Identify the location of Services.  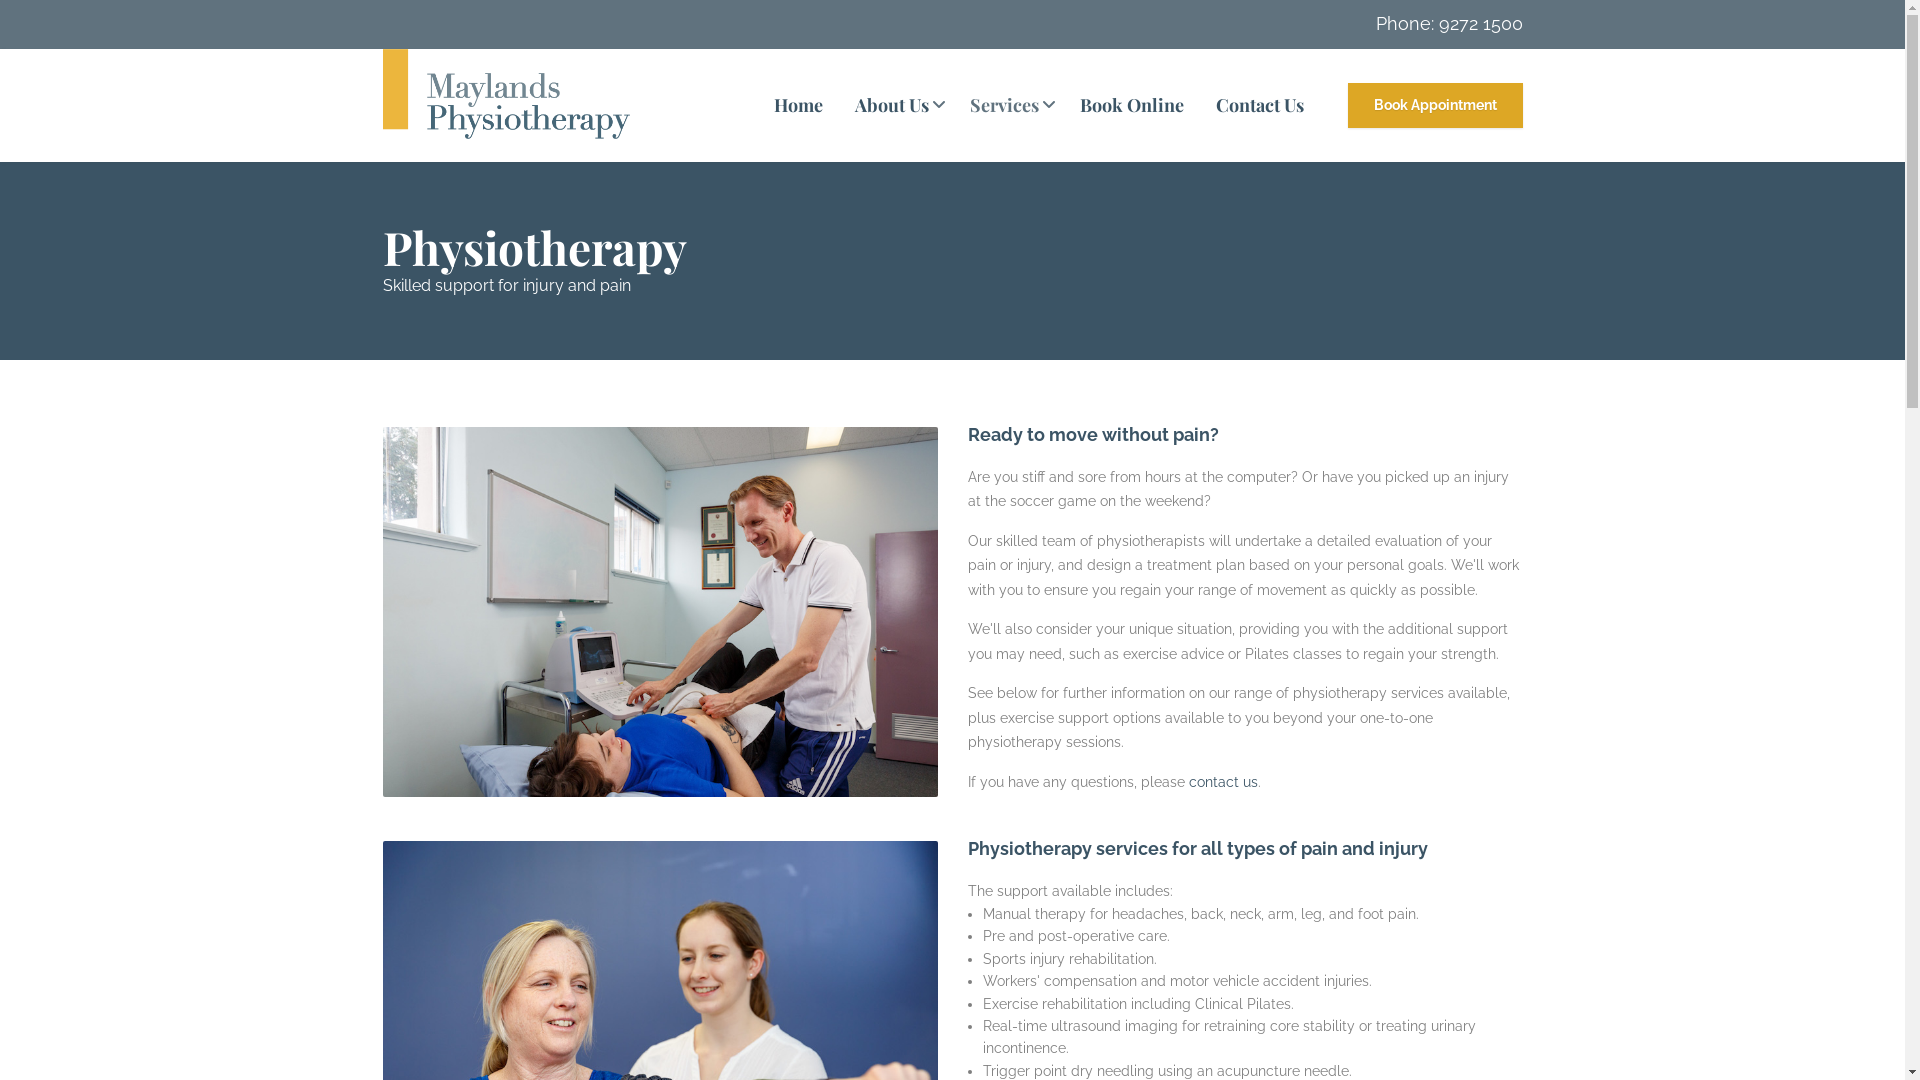
(1009, 106).